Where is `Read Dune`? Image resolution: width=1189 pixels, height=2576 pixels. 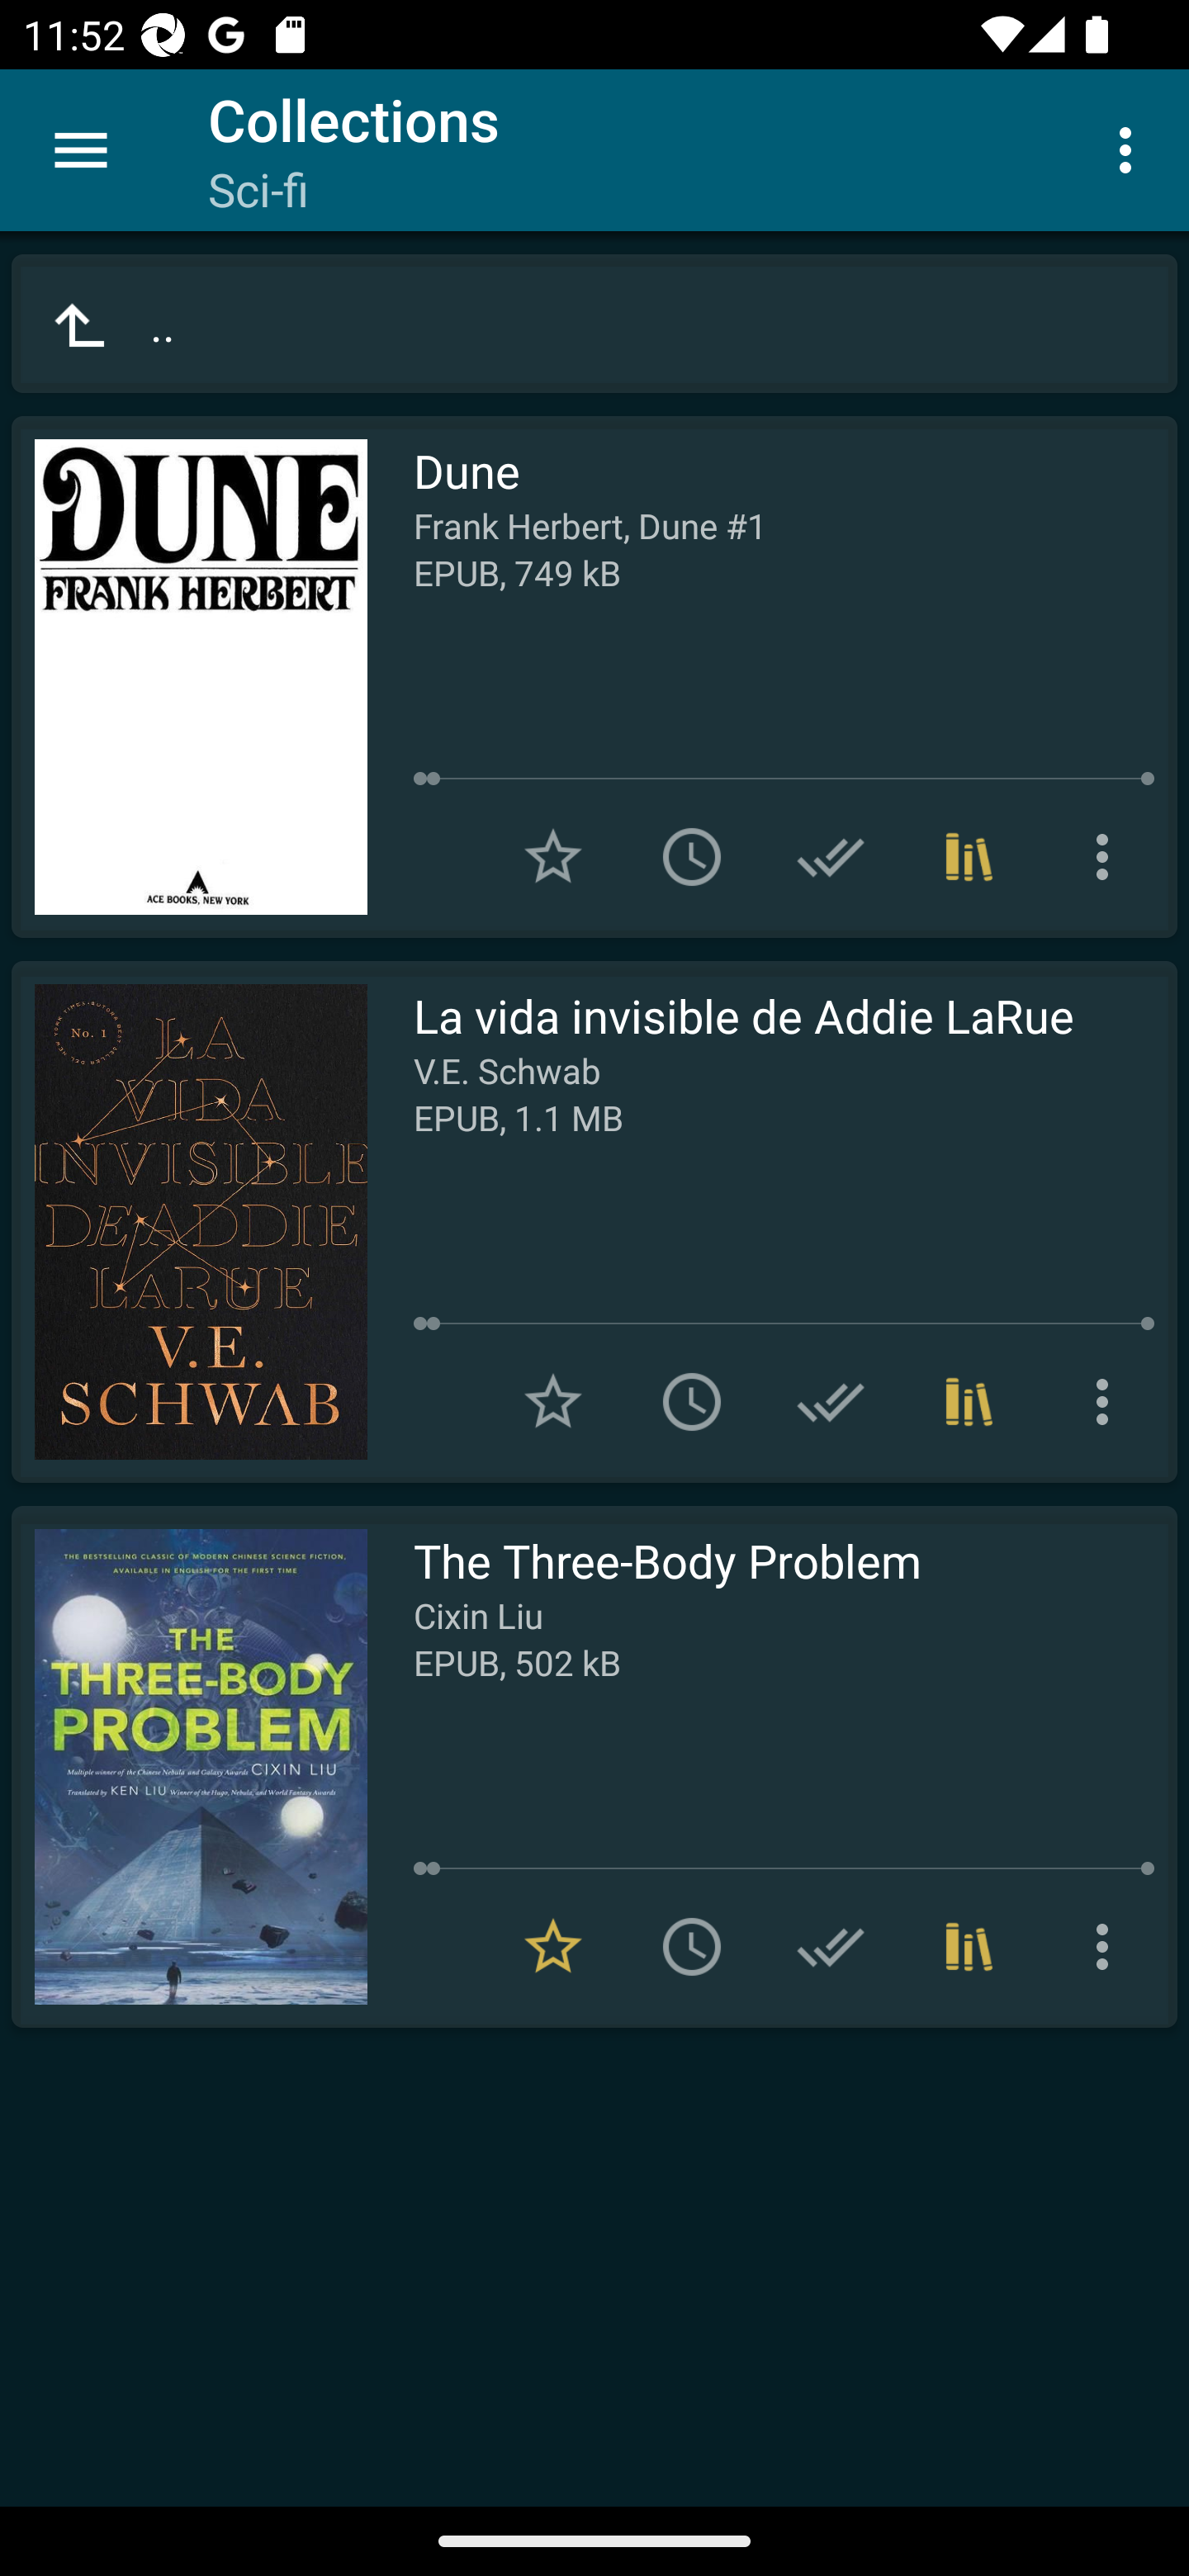
Read Dune is located at coordinates (189, 677).